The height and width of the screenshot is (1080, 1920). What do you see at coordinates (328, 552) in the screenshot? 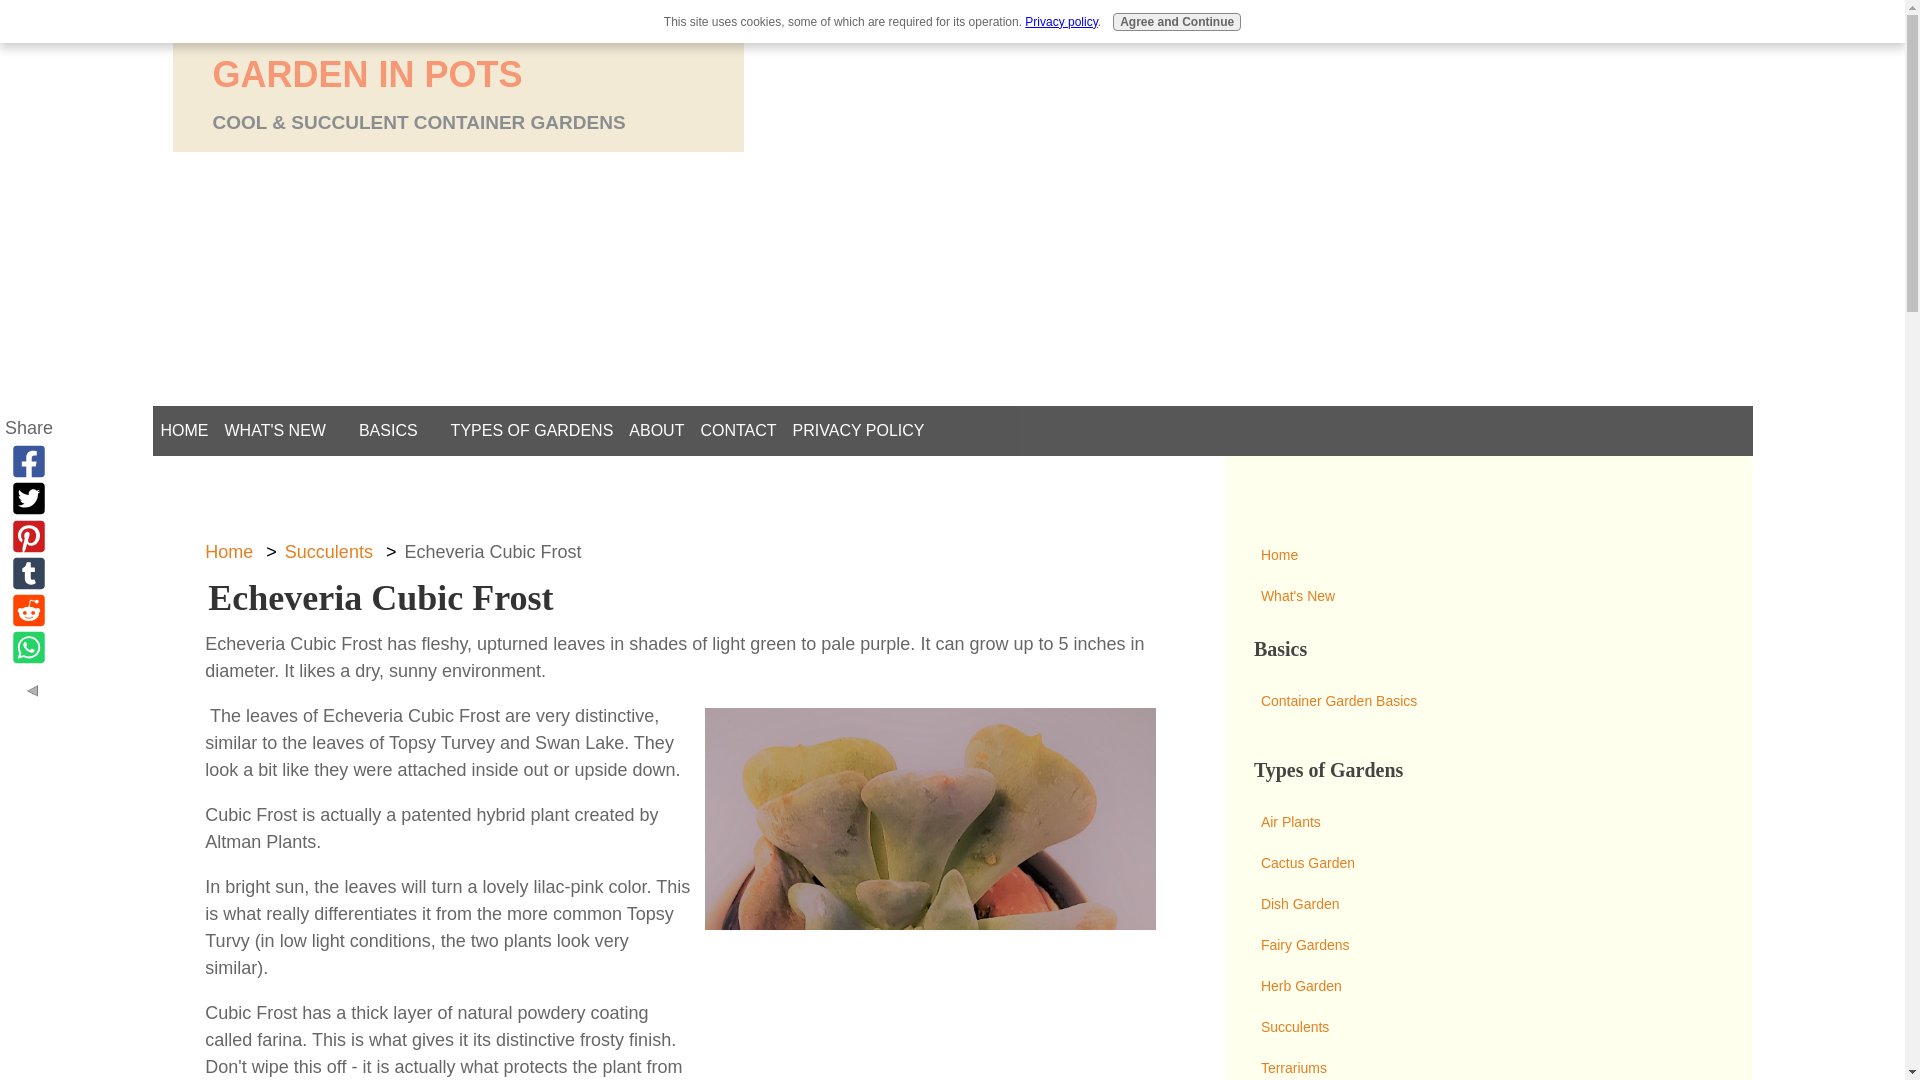
I see `Succulents` at bounding box center [328, 552].